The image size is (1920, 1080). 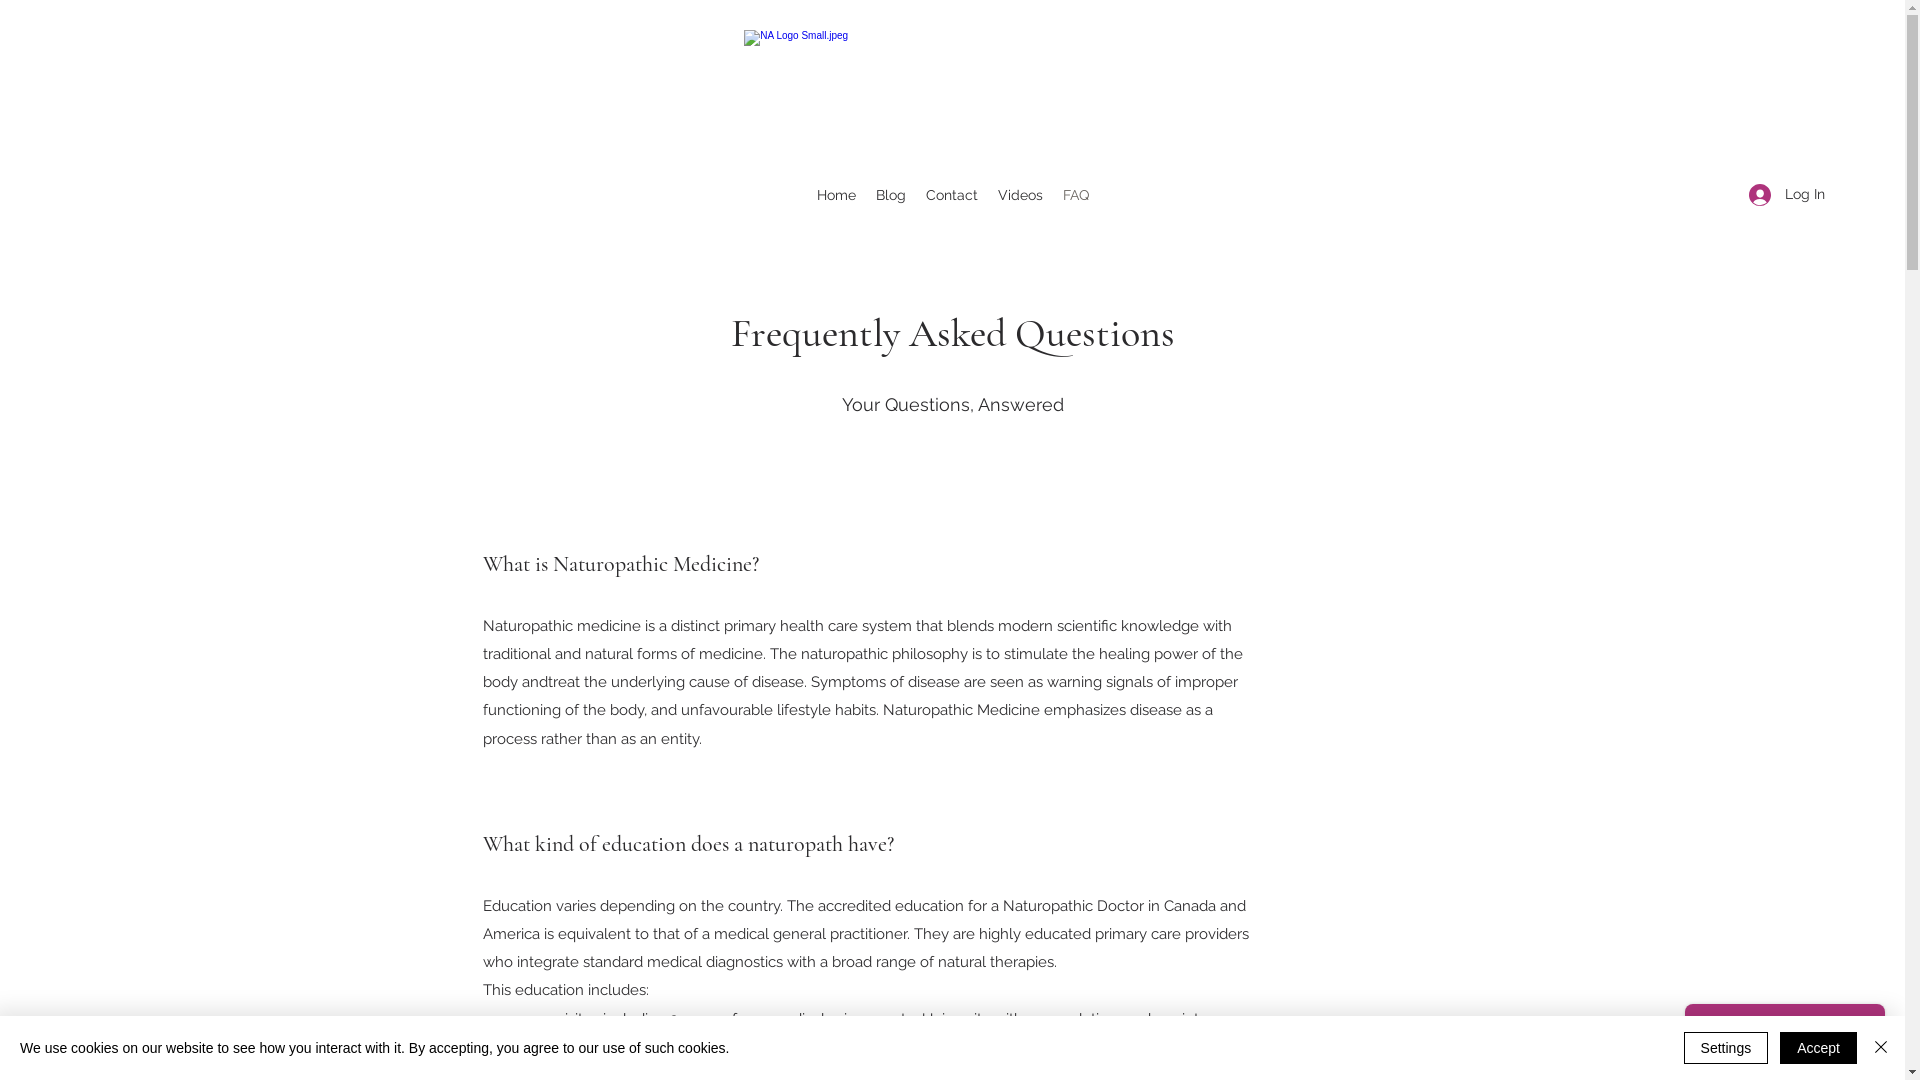 I want to click on Blog, so click(x=891, y=195).